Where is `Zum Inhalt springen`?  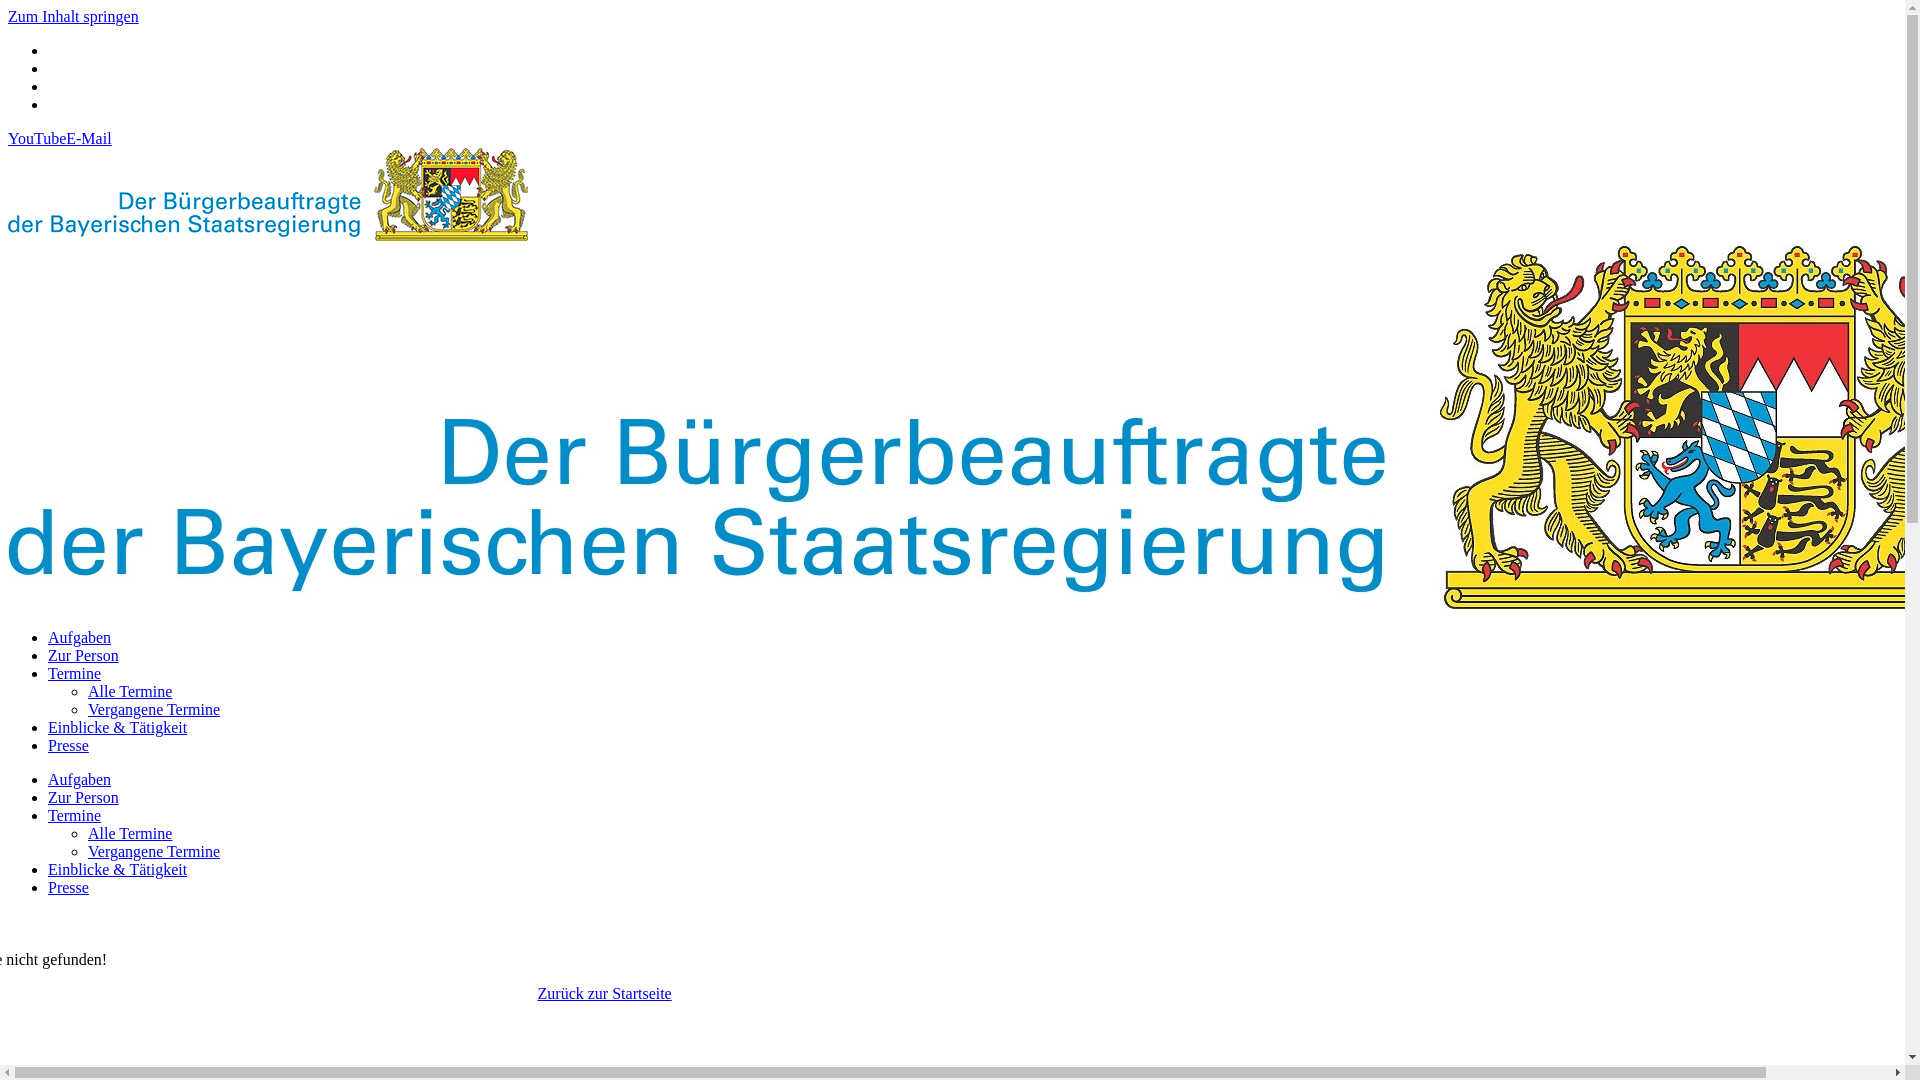 Zum Inhalt springen is located at coordinates (74, 16).